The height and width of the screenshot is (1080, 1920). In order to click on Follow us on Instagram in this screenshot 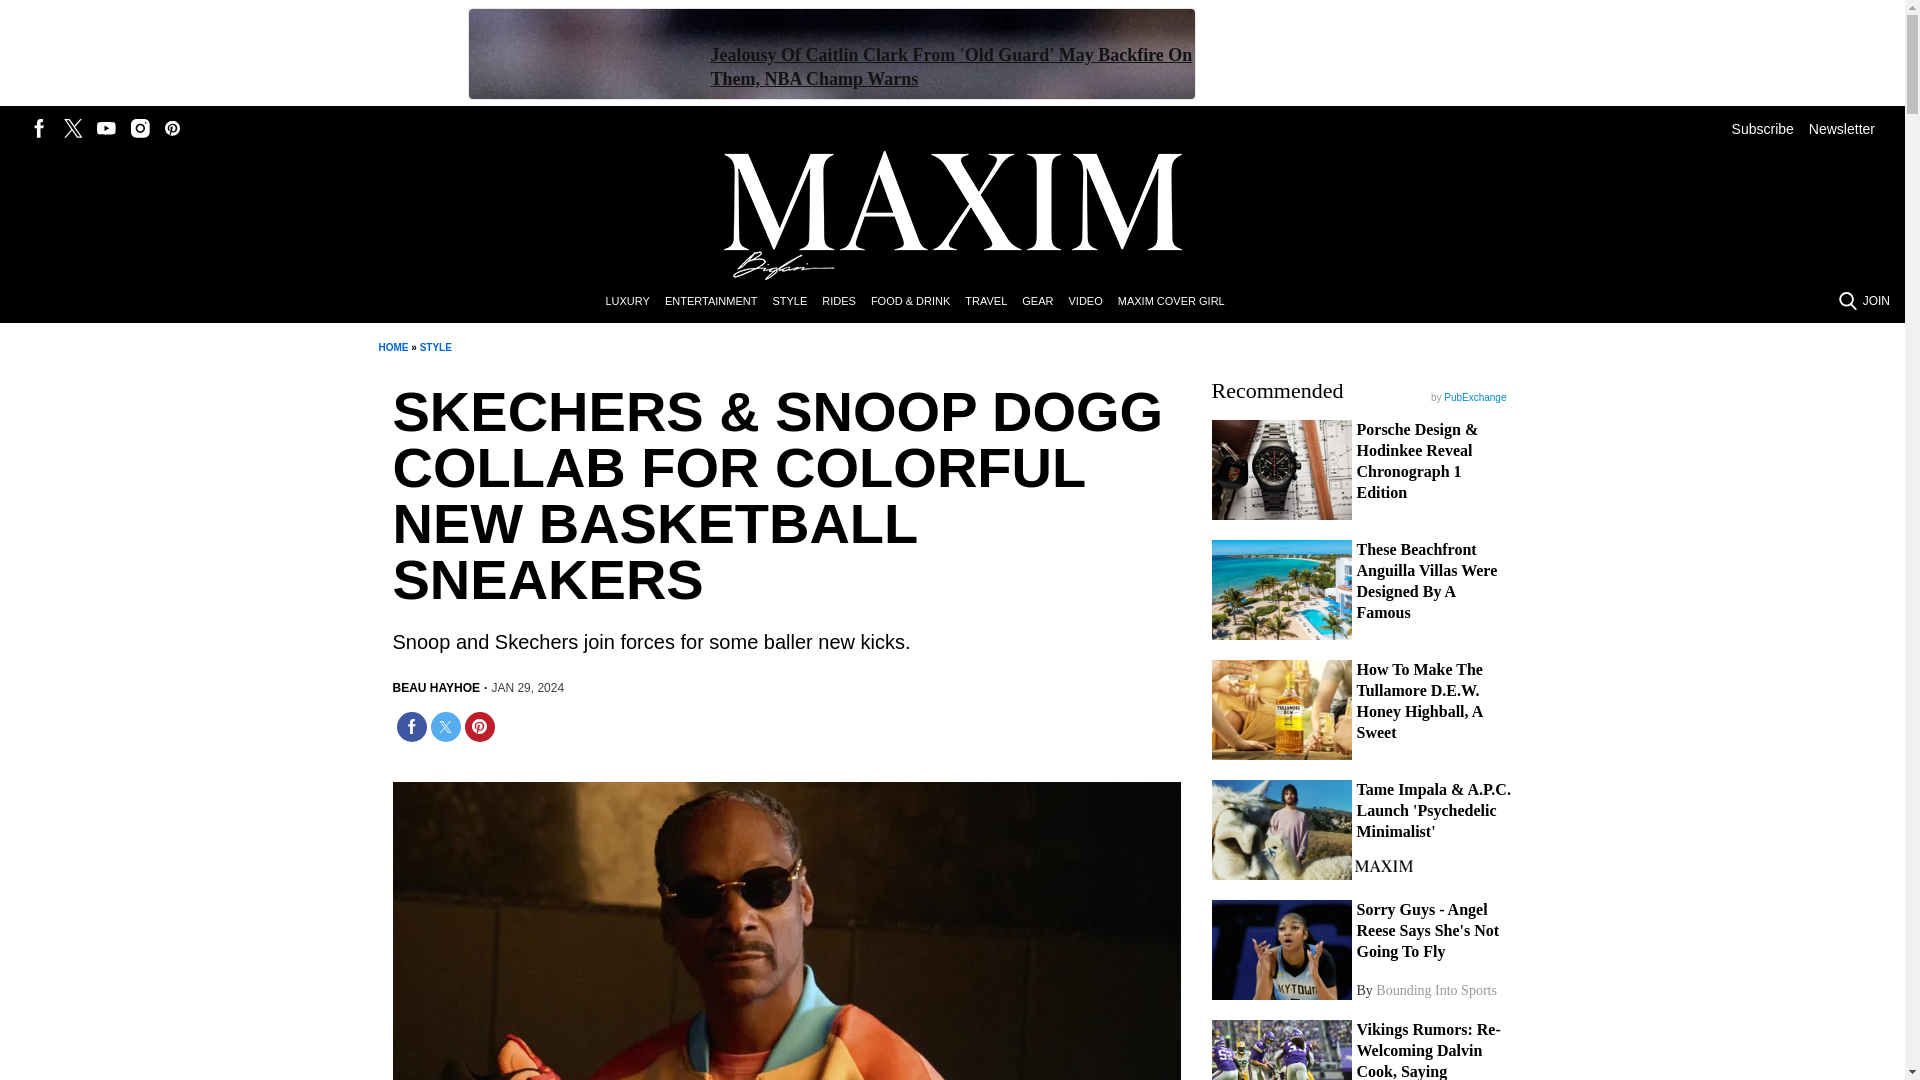, I will do `click(140, 128)`.